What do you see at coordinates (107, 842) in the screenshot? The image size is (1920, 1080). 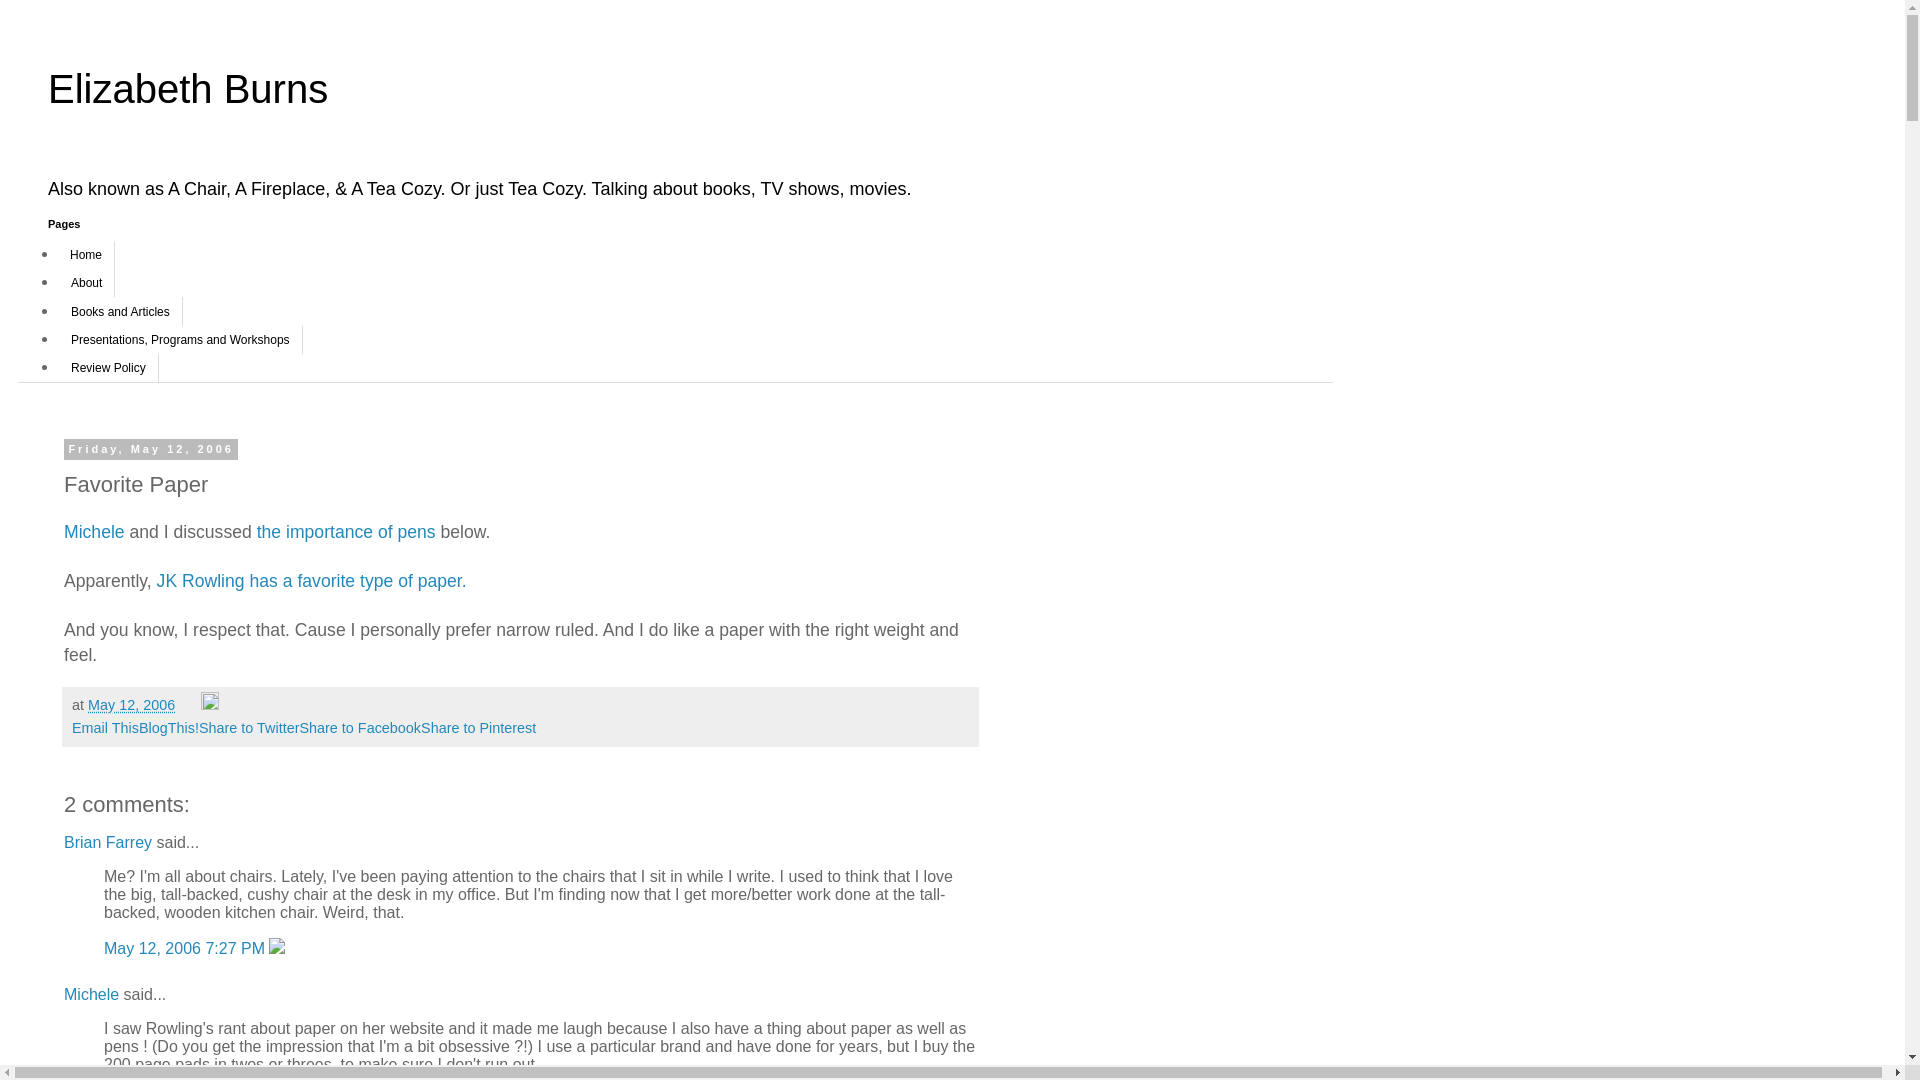 I see `Brian Farrey` at bounding box center [107, 842].